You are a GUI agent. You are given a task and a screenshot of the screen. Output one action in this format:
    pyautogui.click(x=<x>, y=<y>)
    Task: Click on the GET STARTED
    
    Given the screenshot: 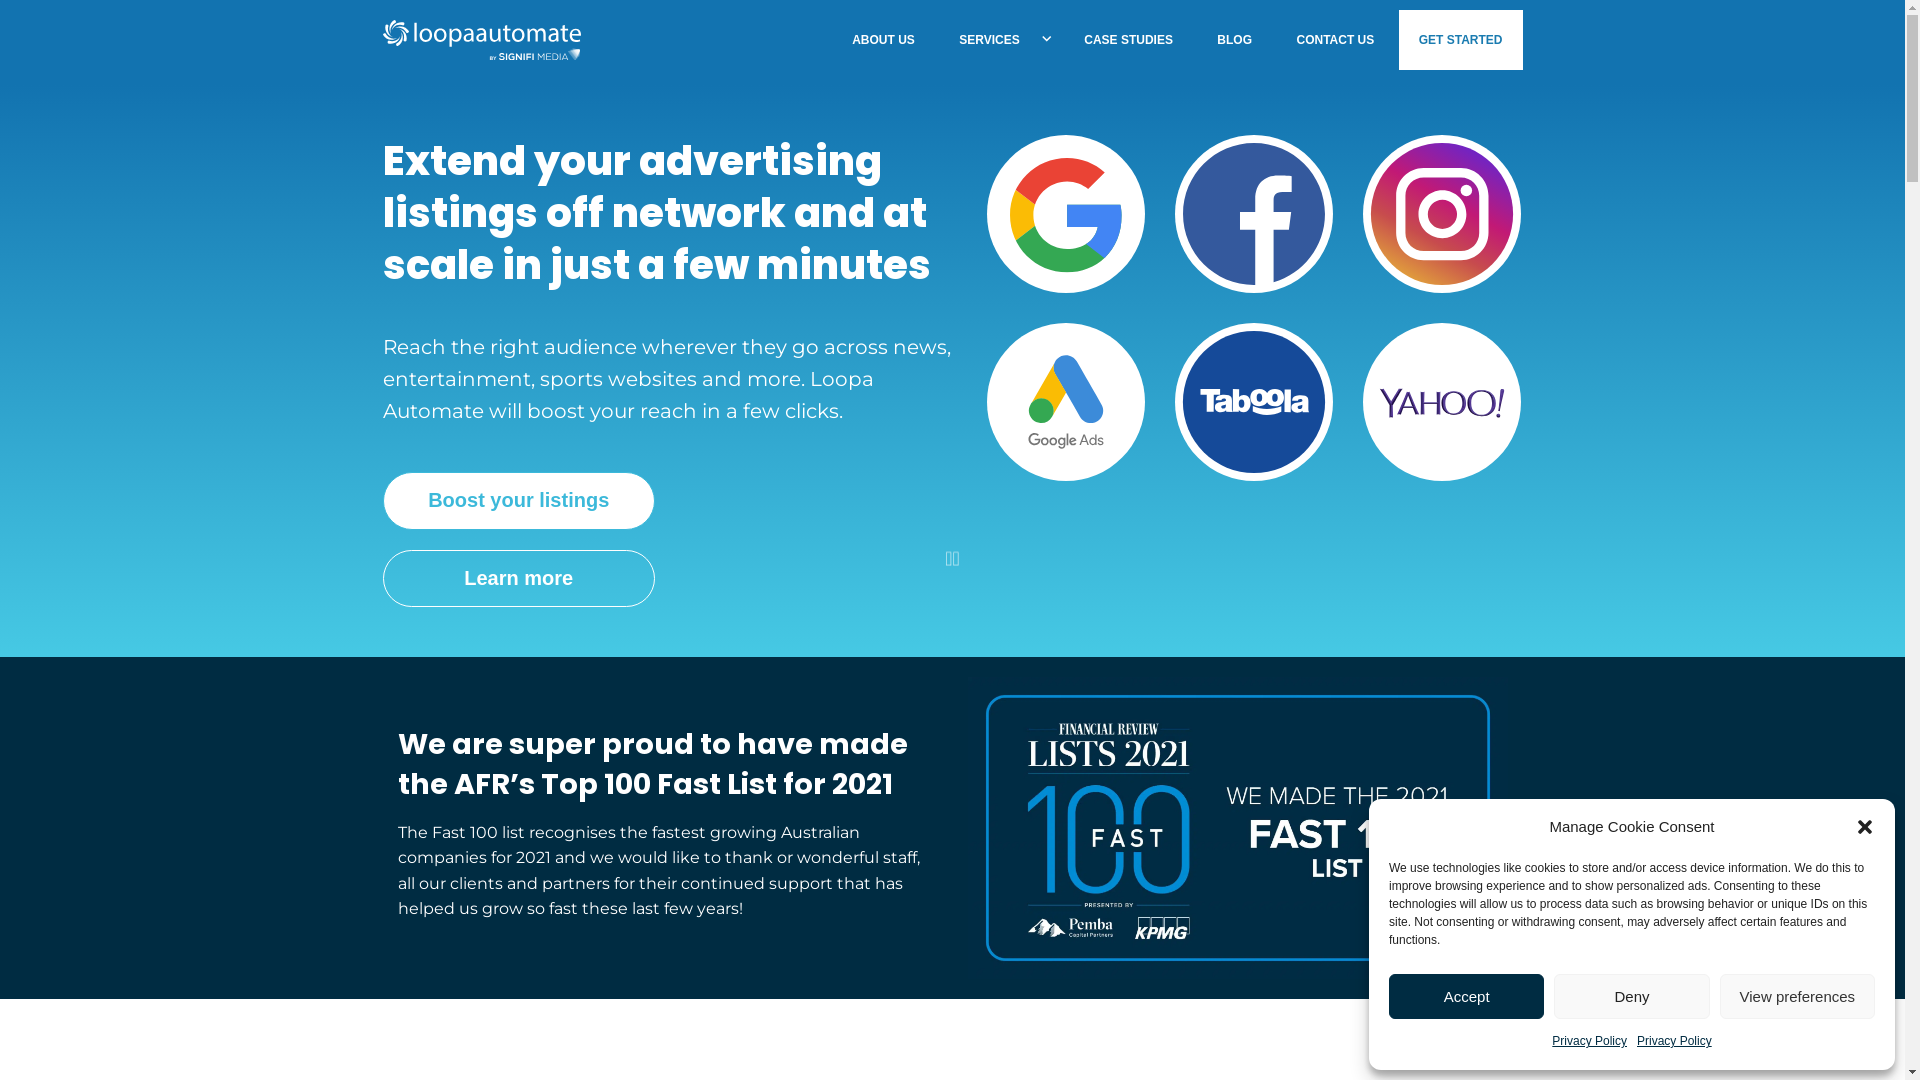 What is the action you would take?
    pyautogui.click(x=1461, y=40)
    